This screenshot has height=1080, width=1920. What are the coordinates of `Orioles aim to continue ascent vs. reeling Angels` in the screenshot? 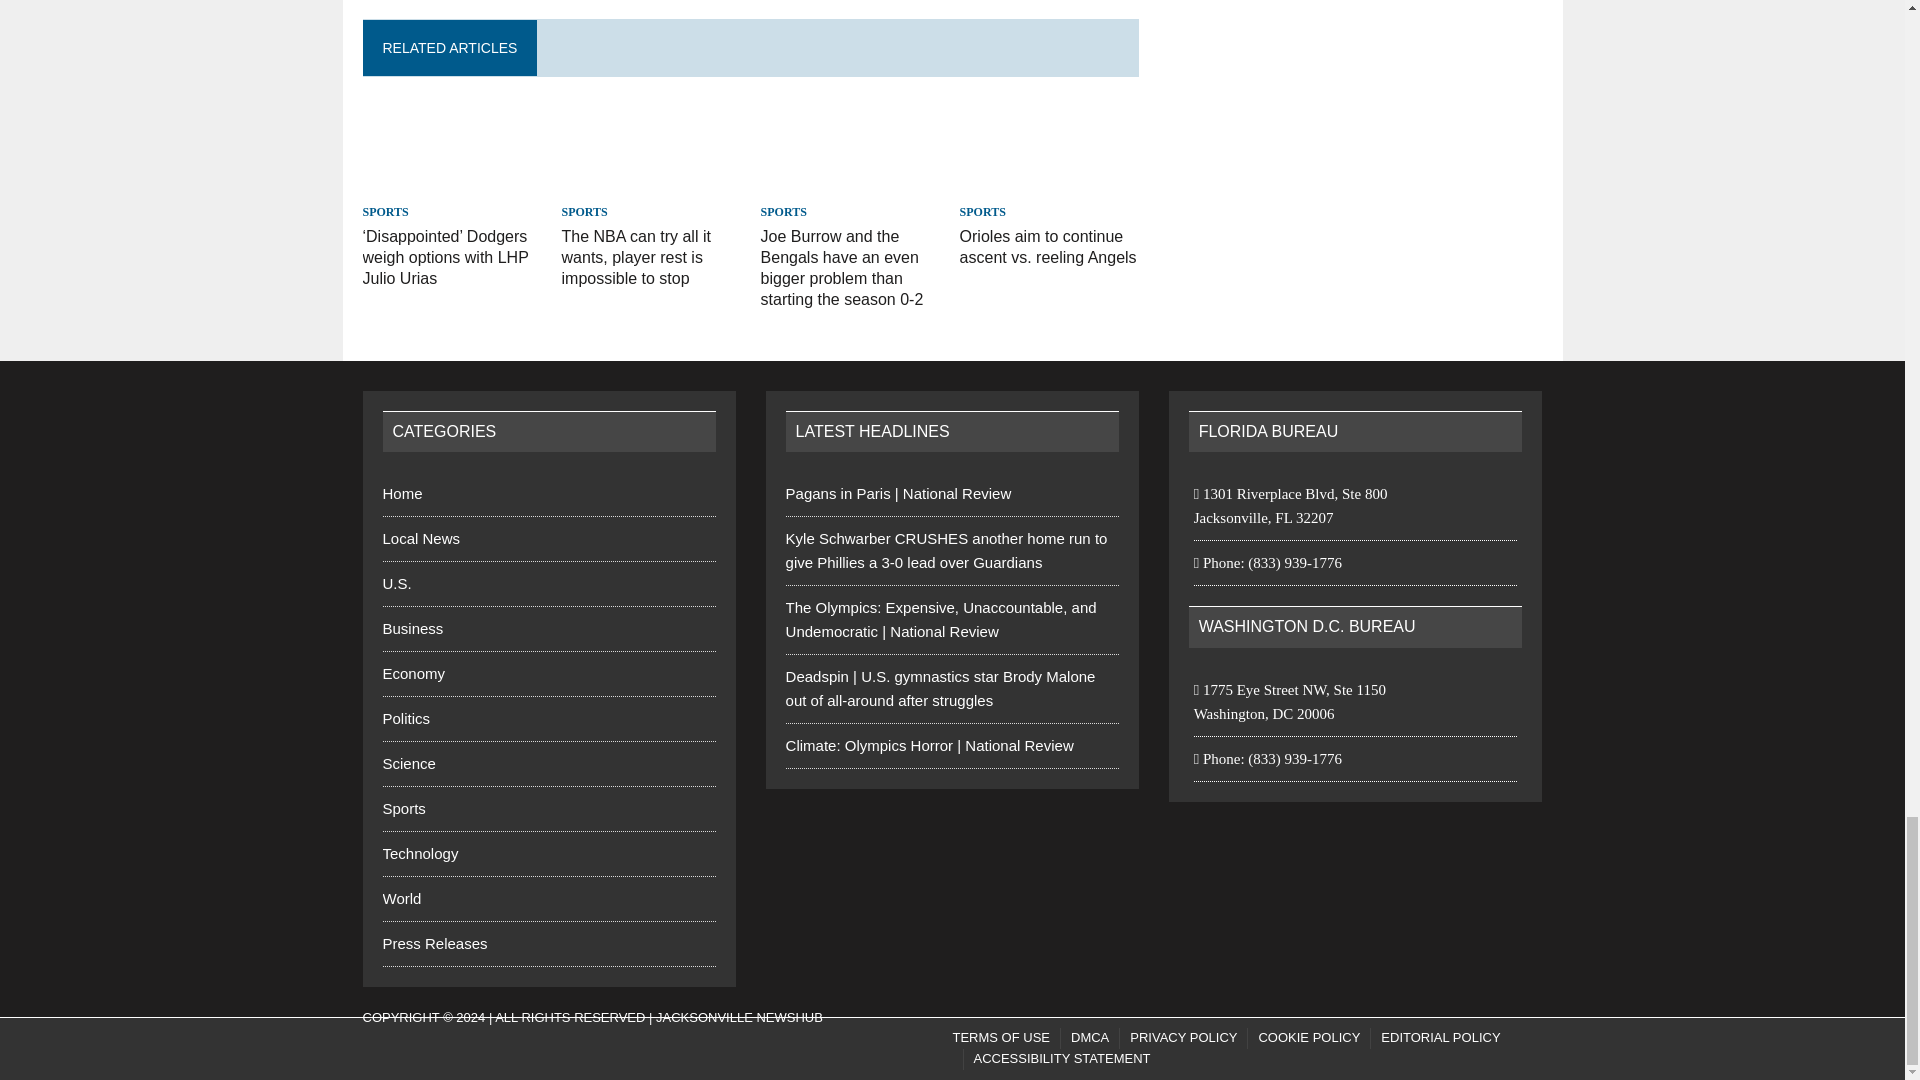 It's located at (1048, 246).